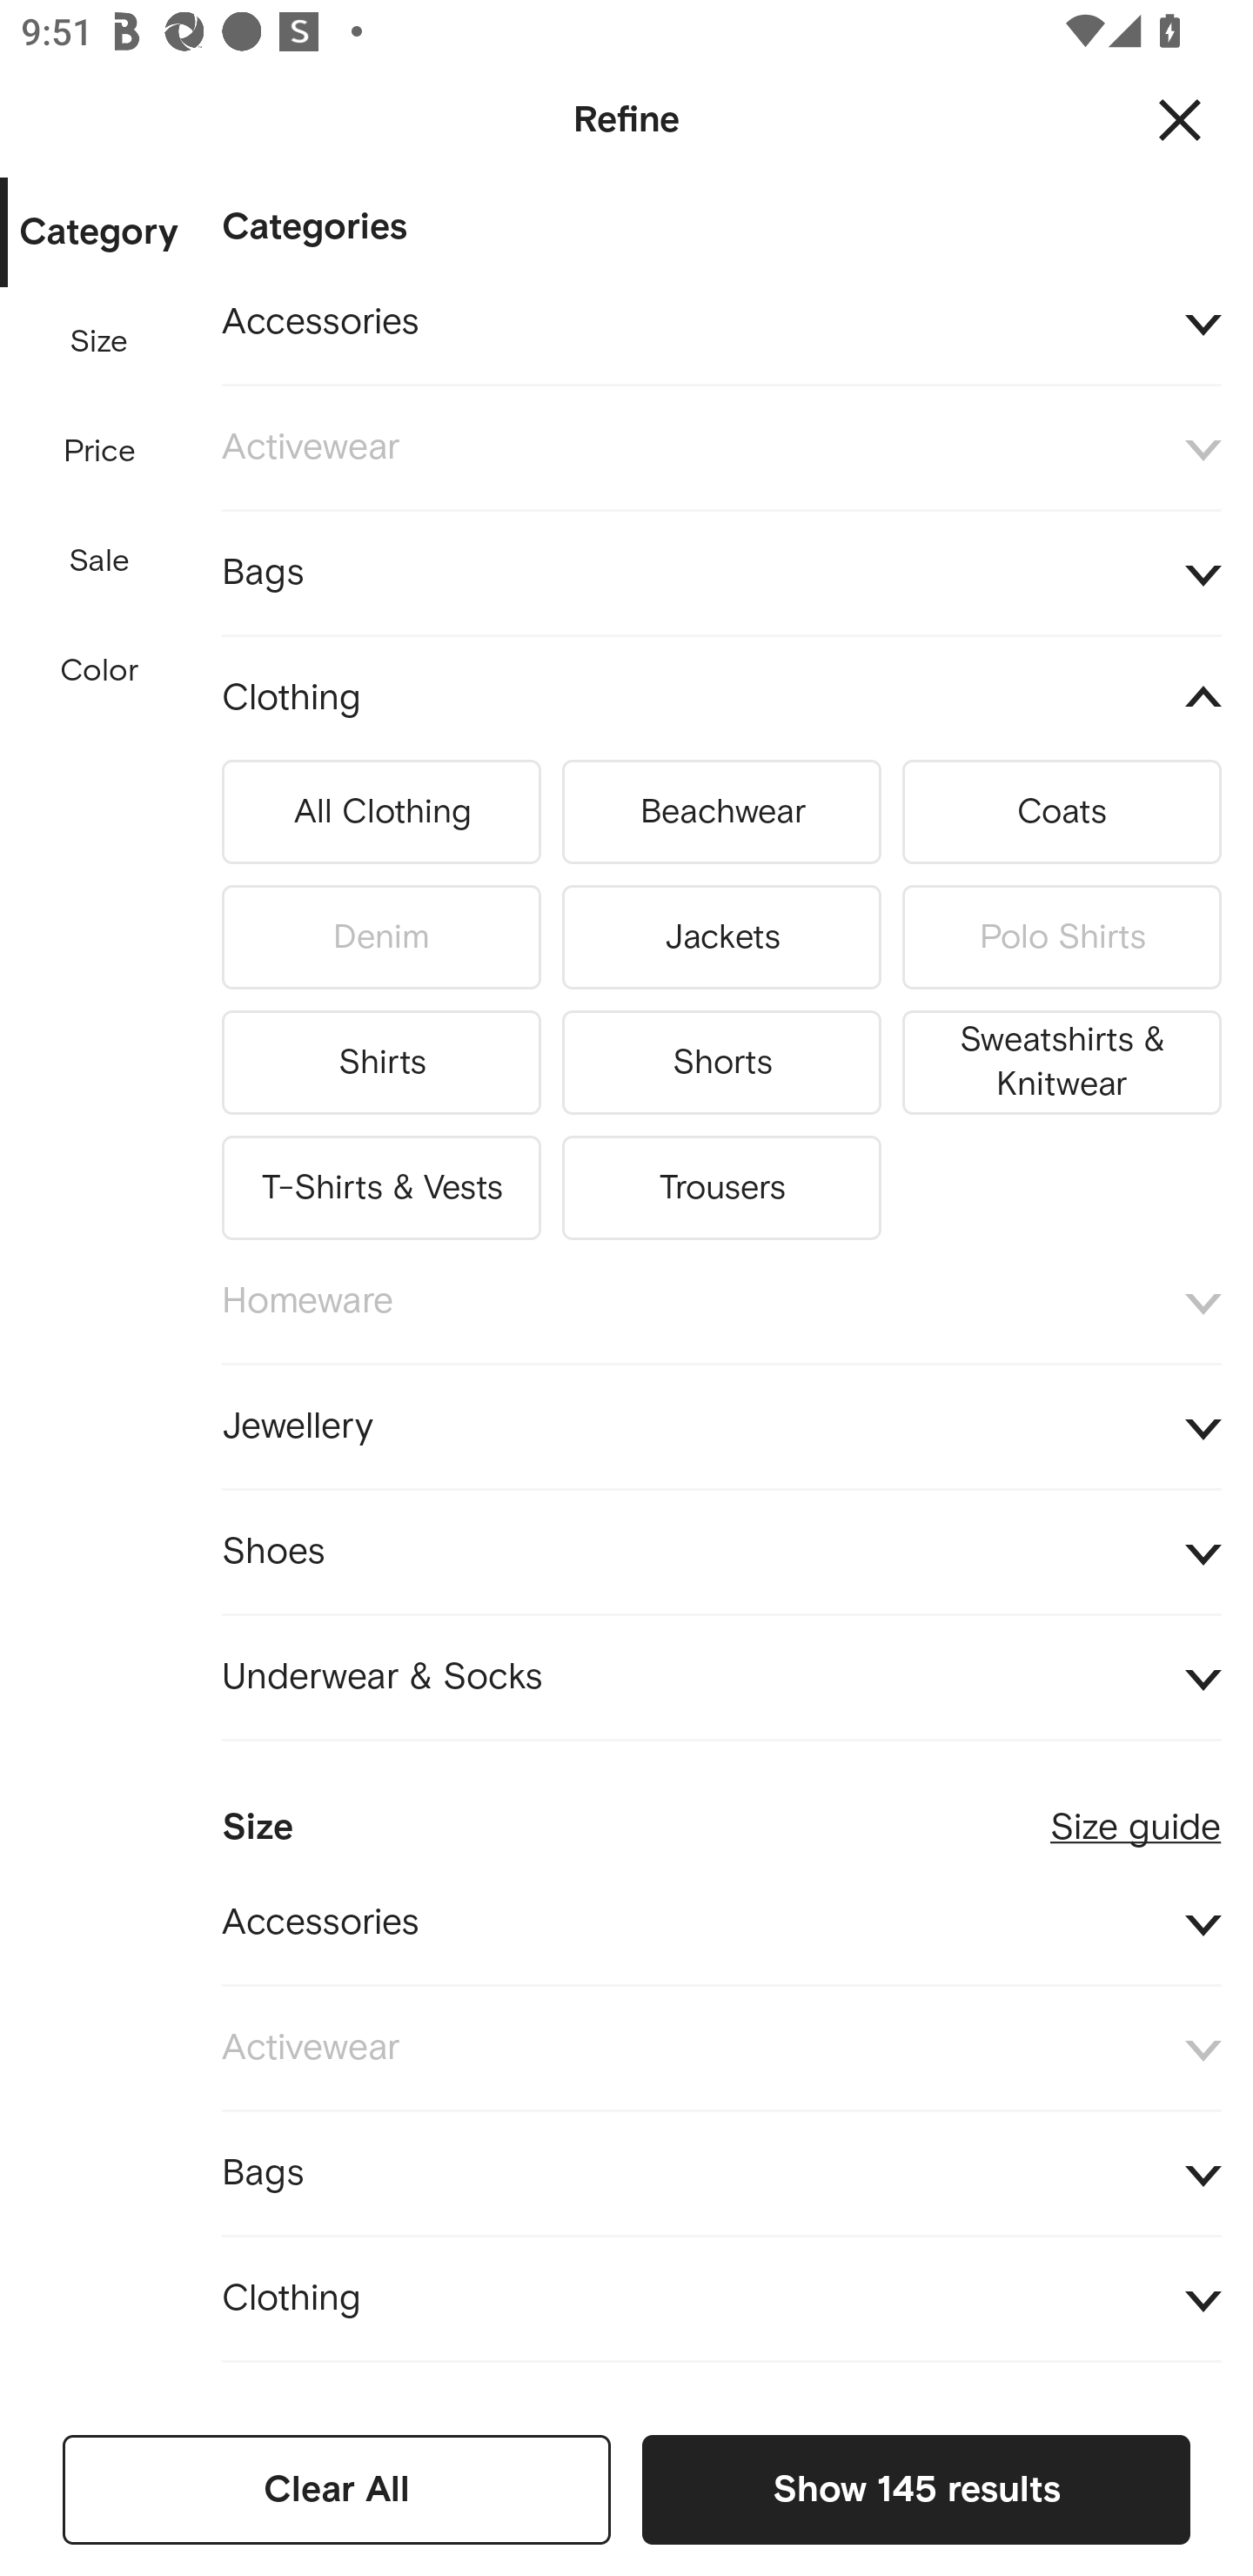  I want to click on Sweatshirts & Knitwear, so click(1062, 1062).